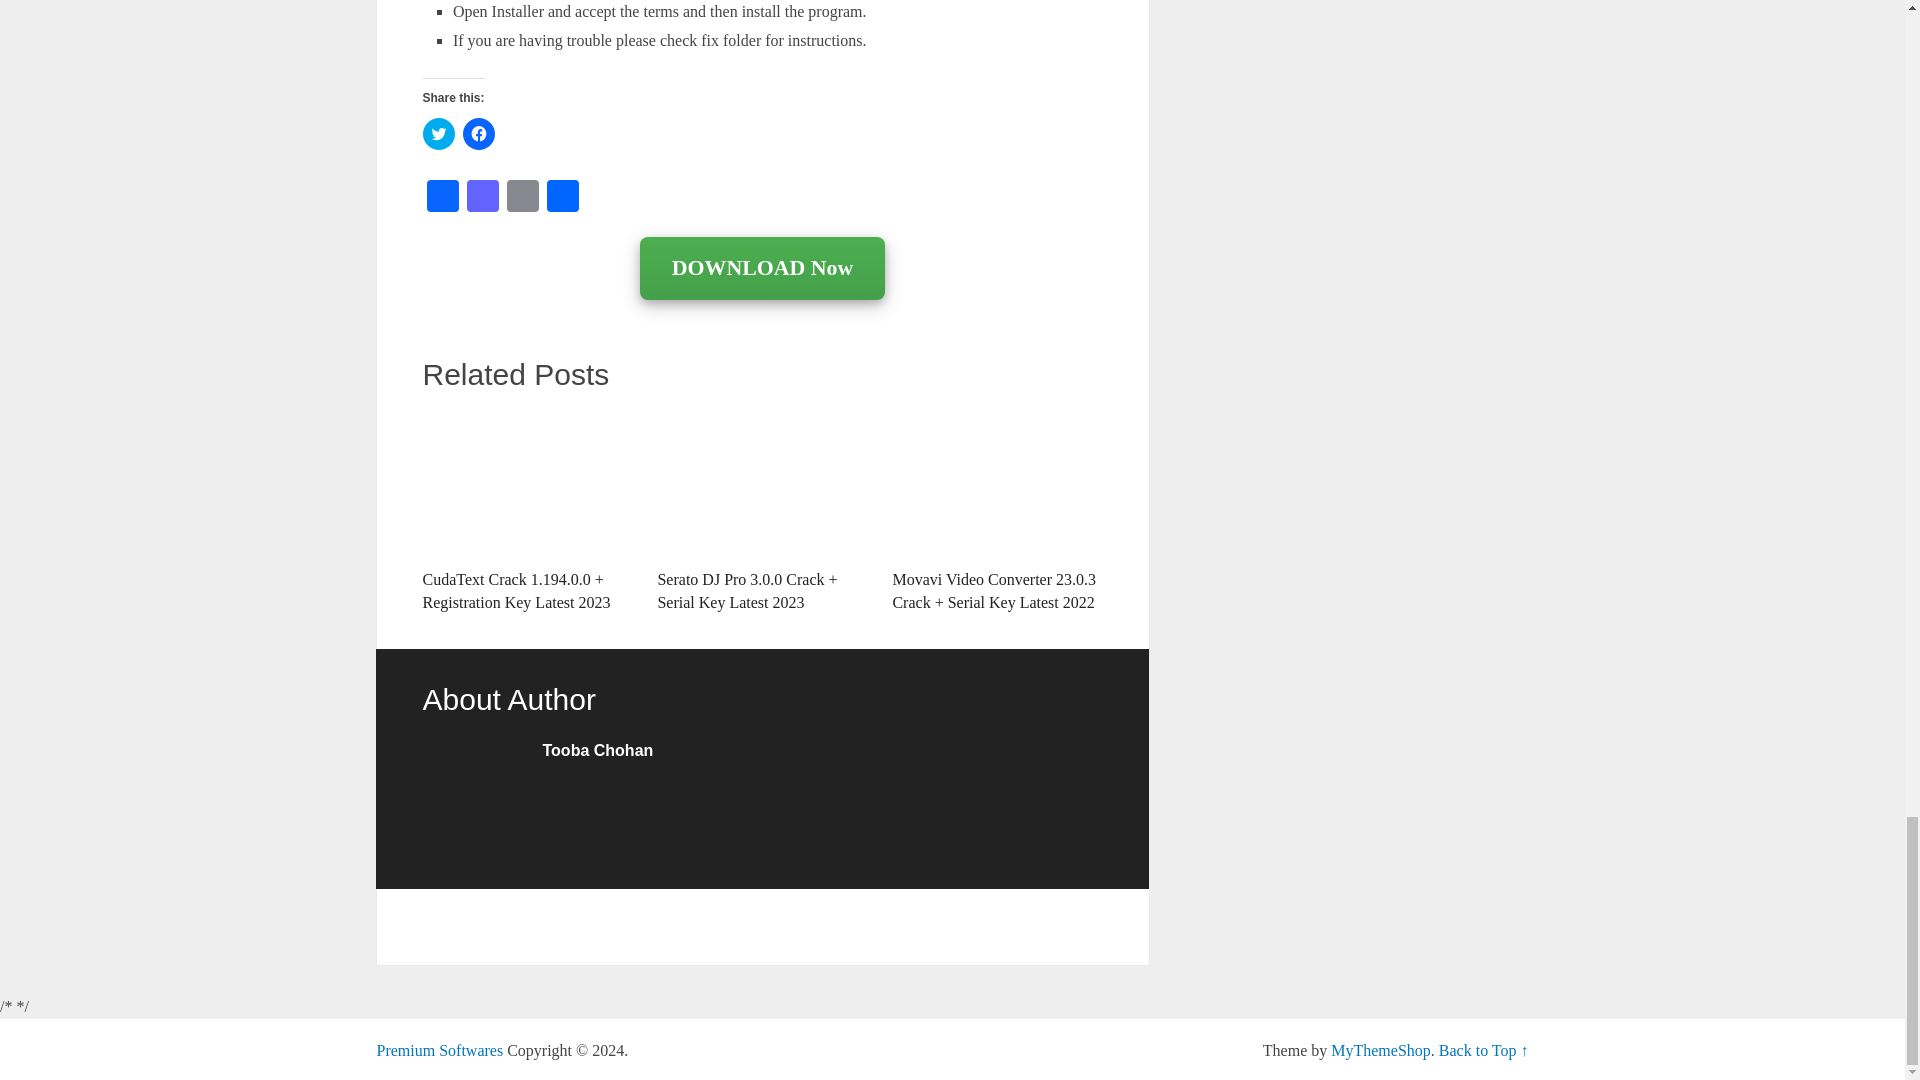 The width and height of the screenshot is (1920, 1080). What do you see at coordinates (478, 134) in the screenshot?
I see `Click to share on Facebook` at bounding box center [478, 134].